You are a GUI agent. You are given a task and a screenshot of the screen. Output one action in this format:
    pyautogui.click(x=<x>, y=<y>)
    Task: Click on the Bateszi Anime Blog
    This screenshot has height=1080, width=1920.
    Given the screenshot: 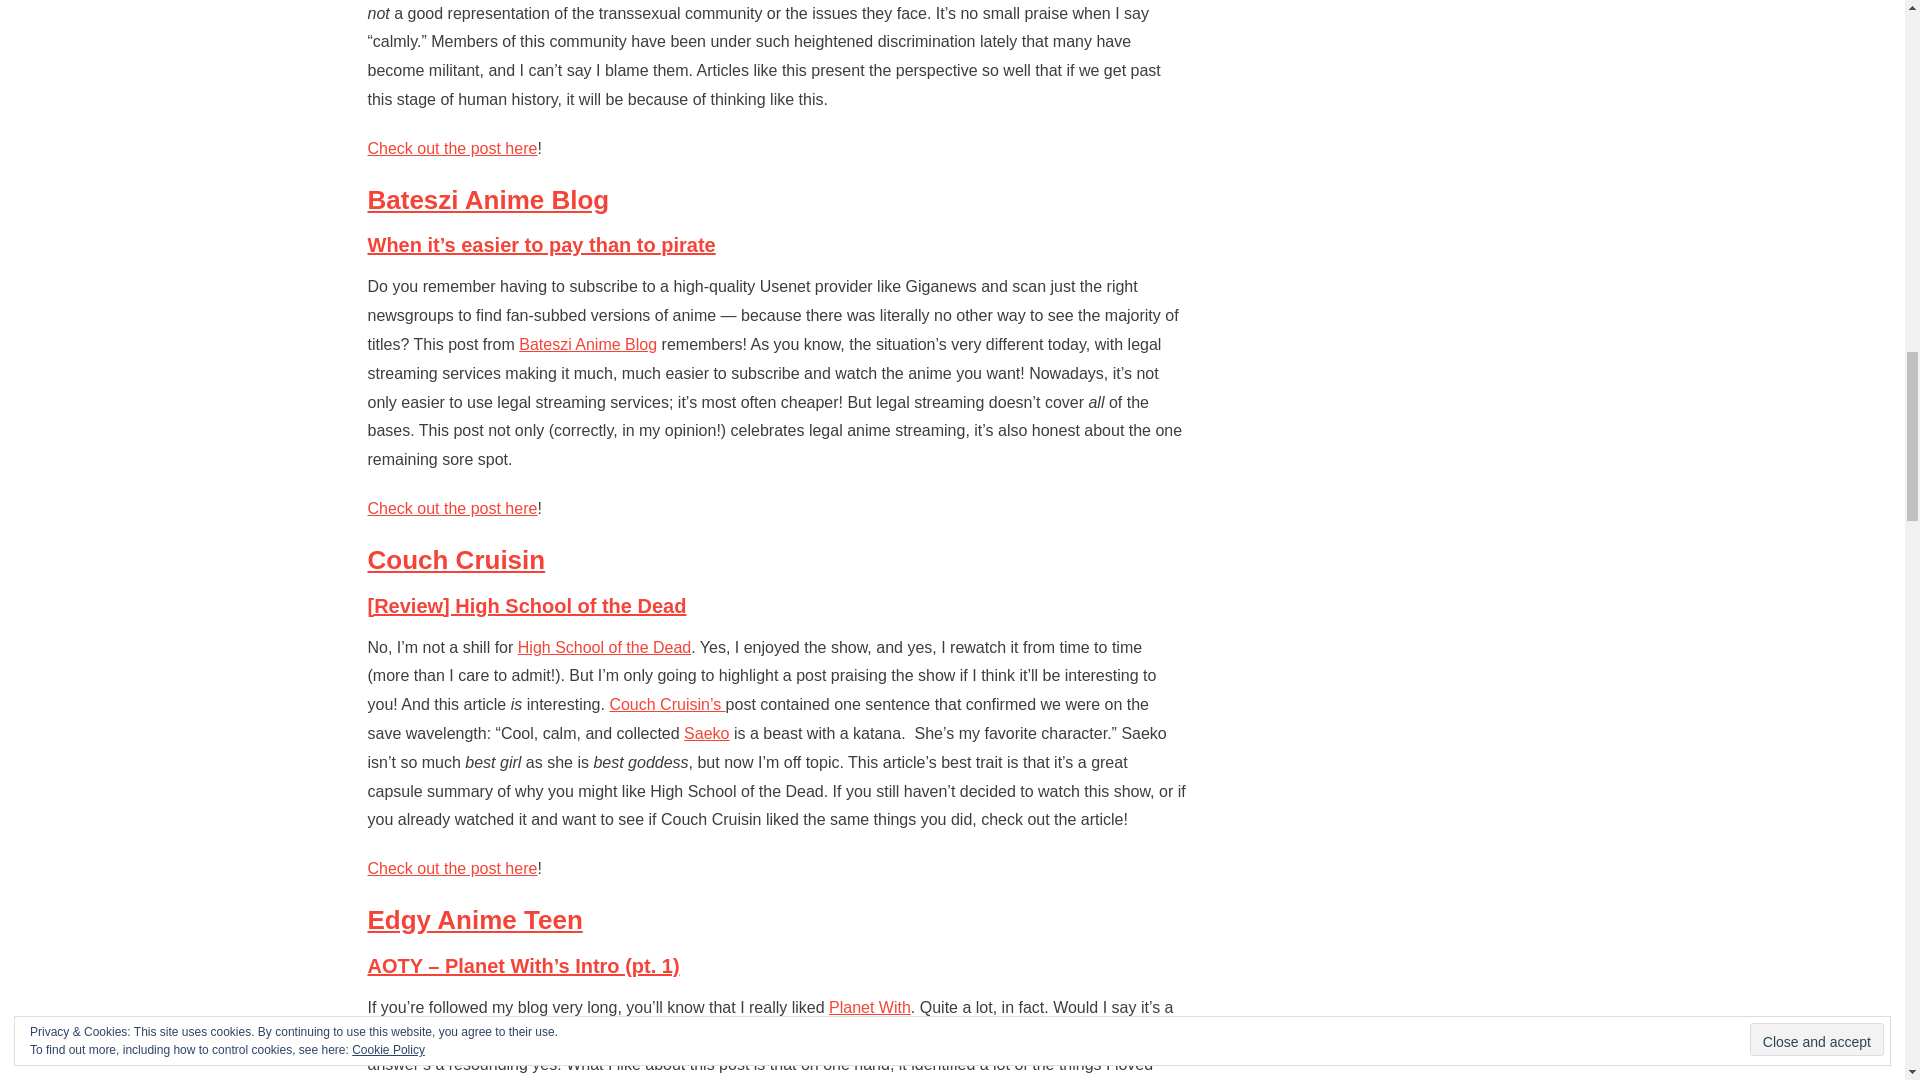 What is the action you would take?
    pyautogui.click(x=489, y=199)
    